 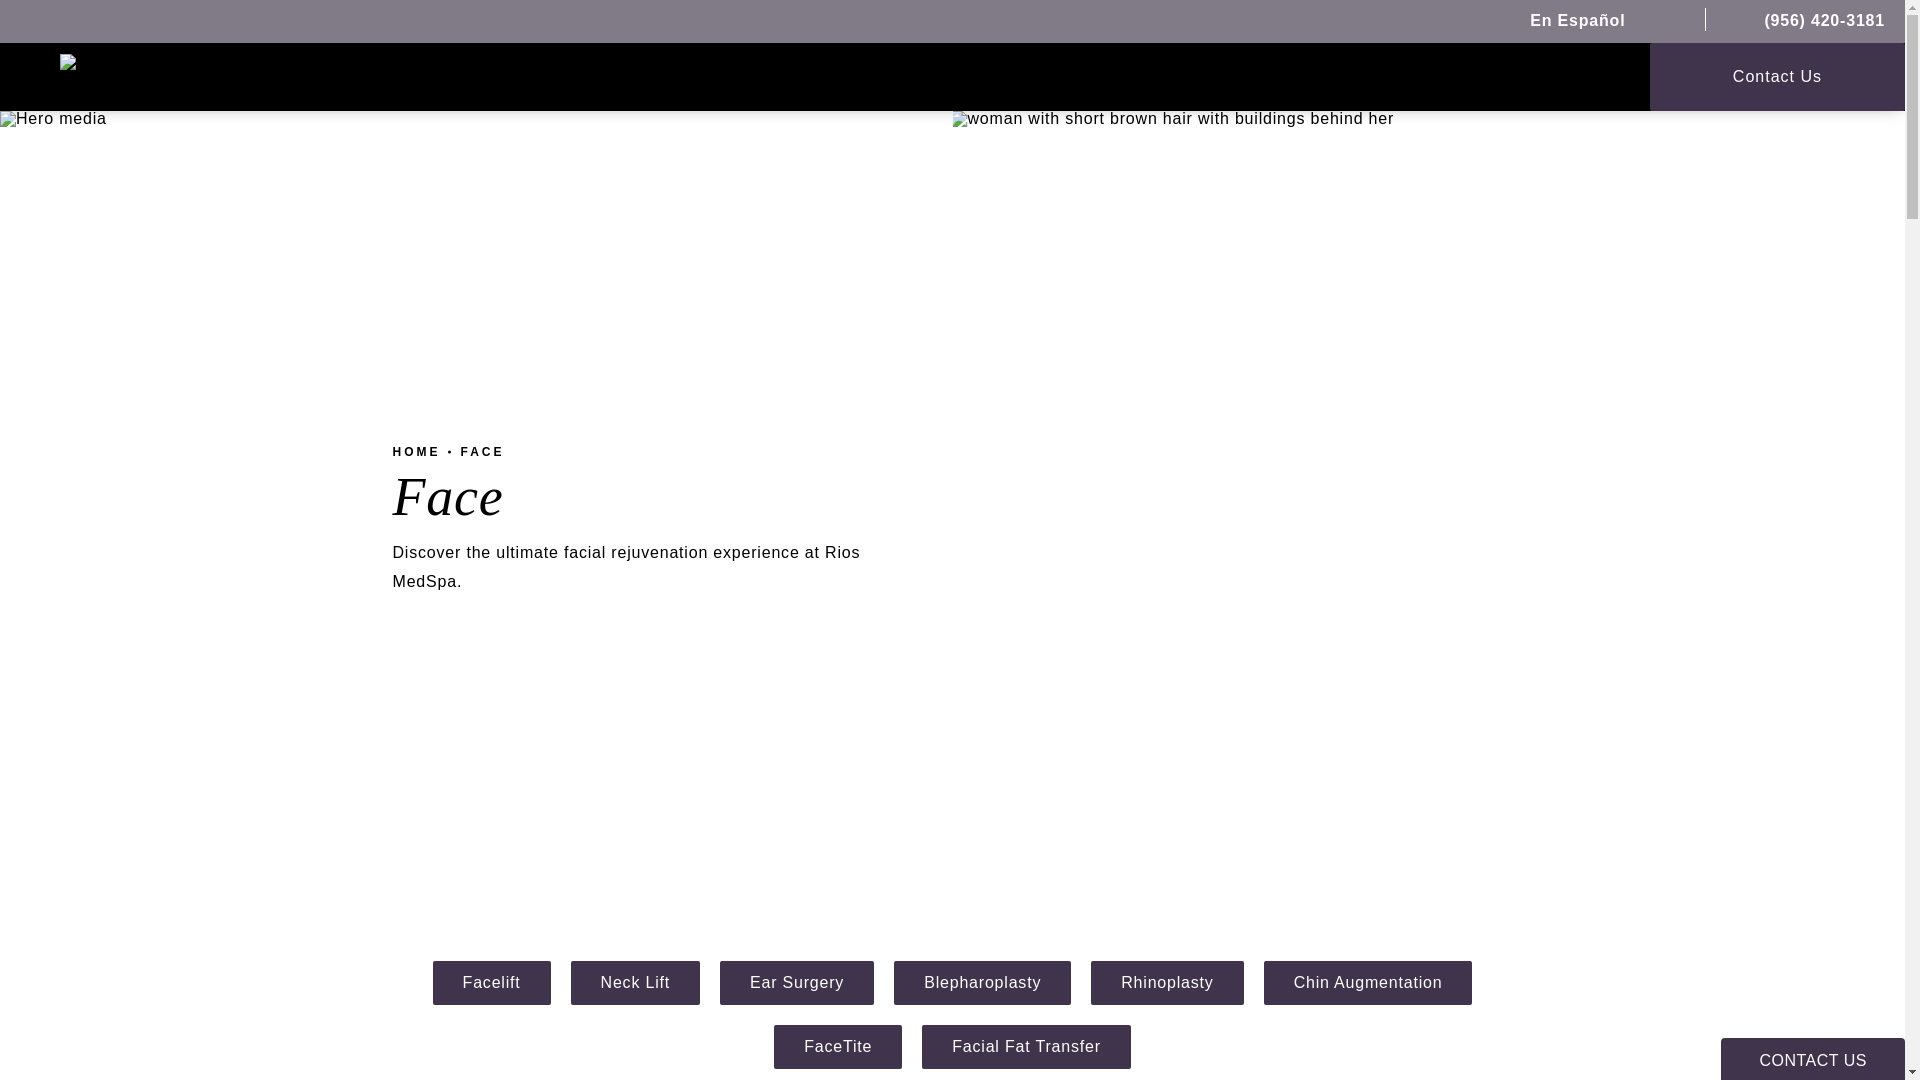 I want to click on Opens Ear Surgery page, so click(x=796, y=983).